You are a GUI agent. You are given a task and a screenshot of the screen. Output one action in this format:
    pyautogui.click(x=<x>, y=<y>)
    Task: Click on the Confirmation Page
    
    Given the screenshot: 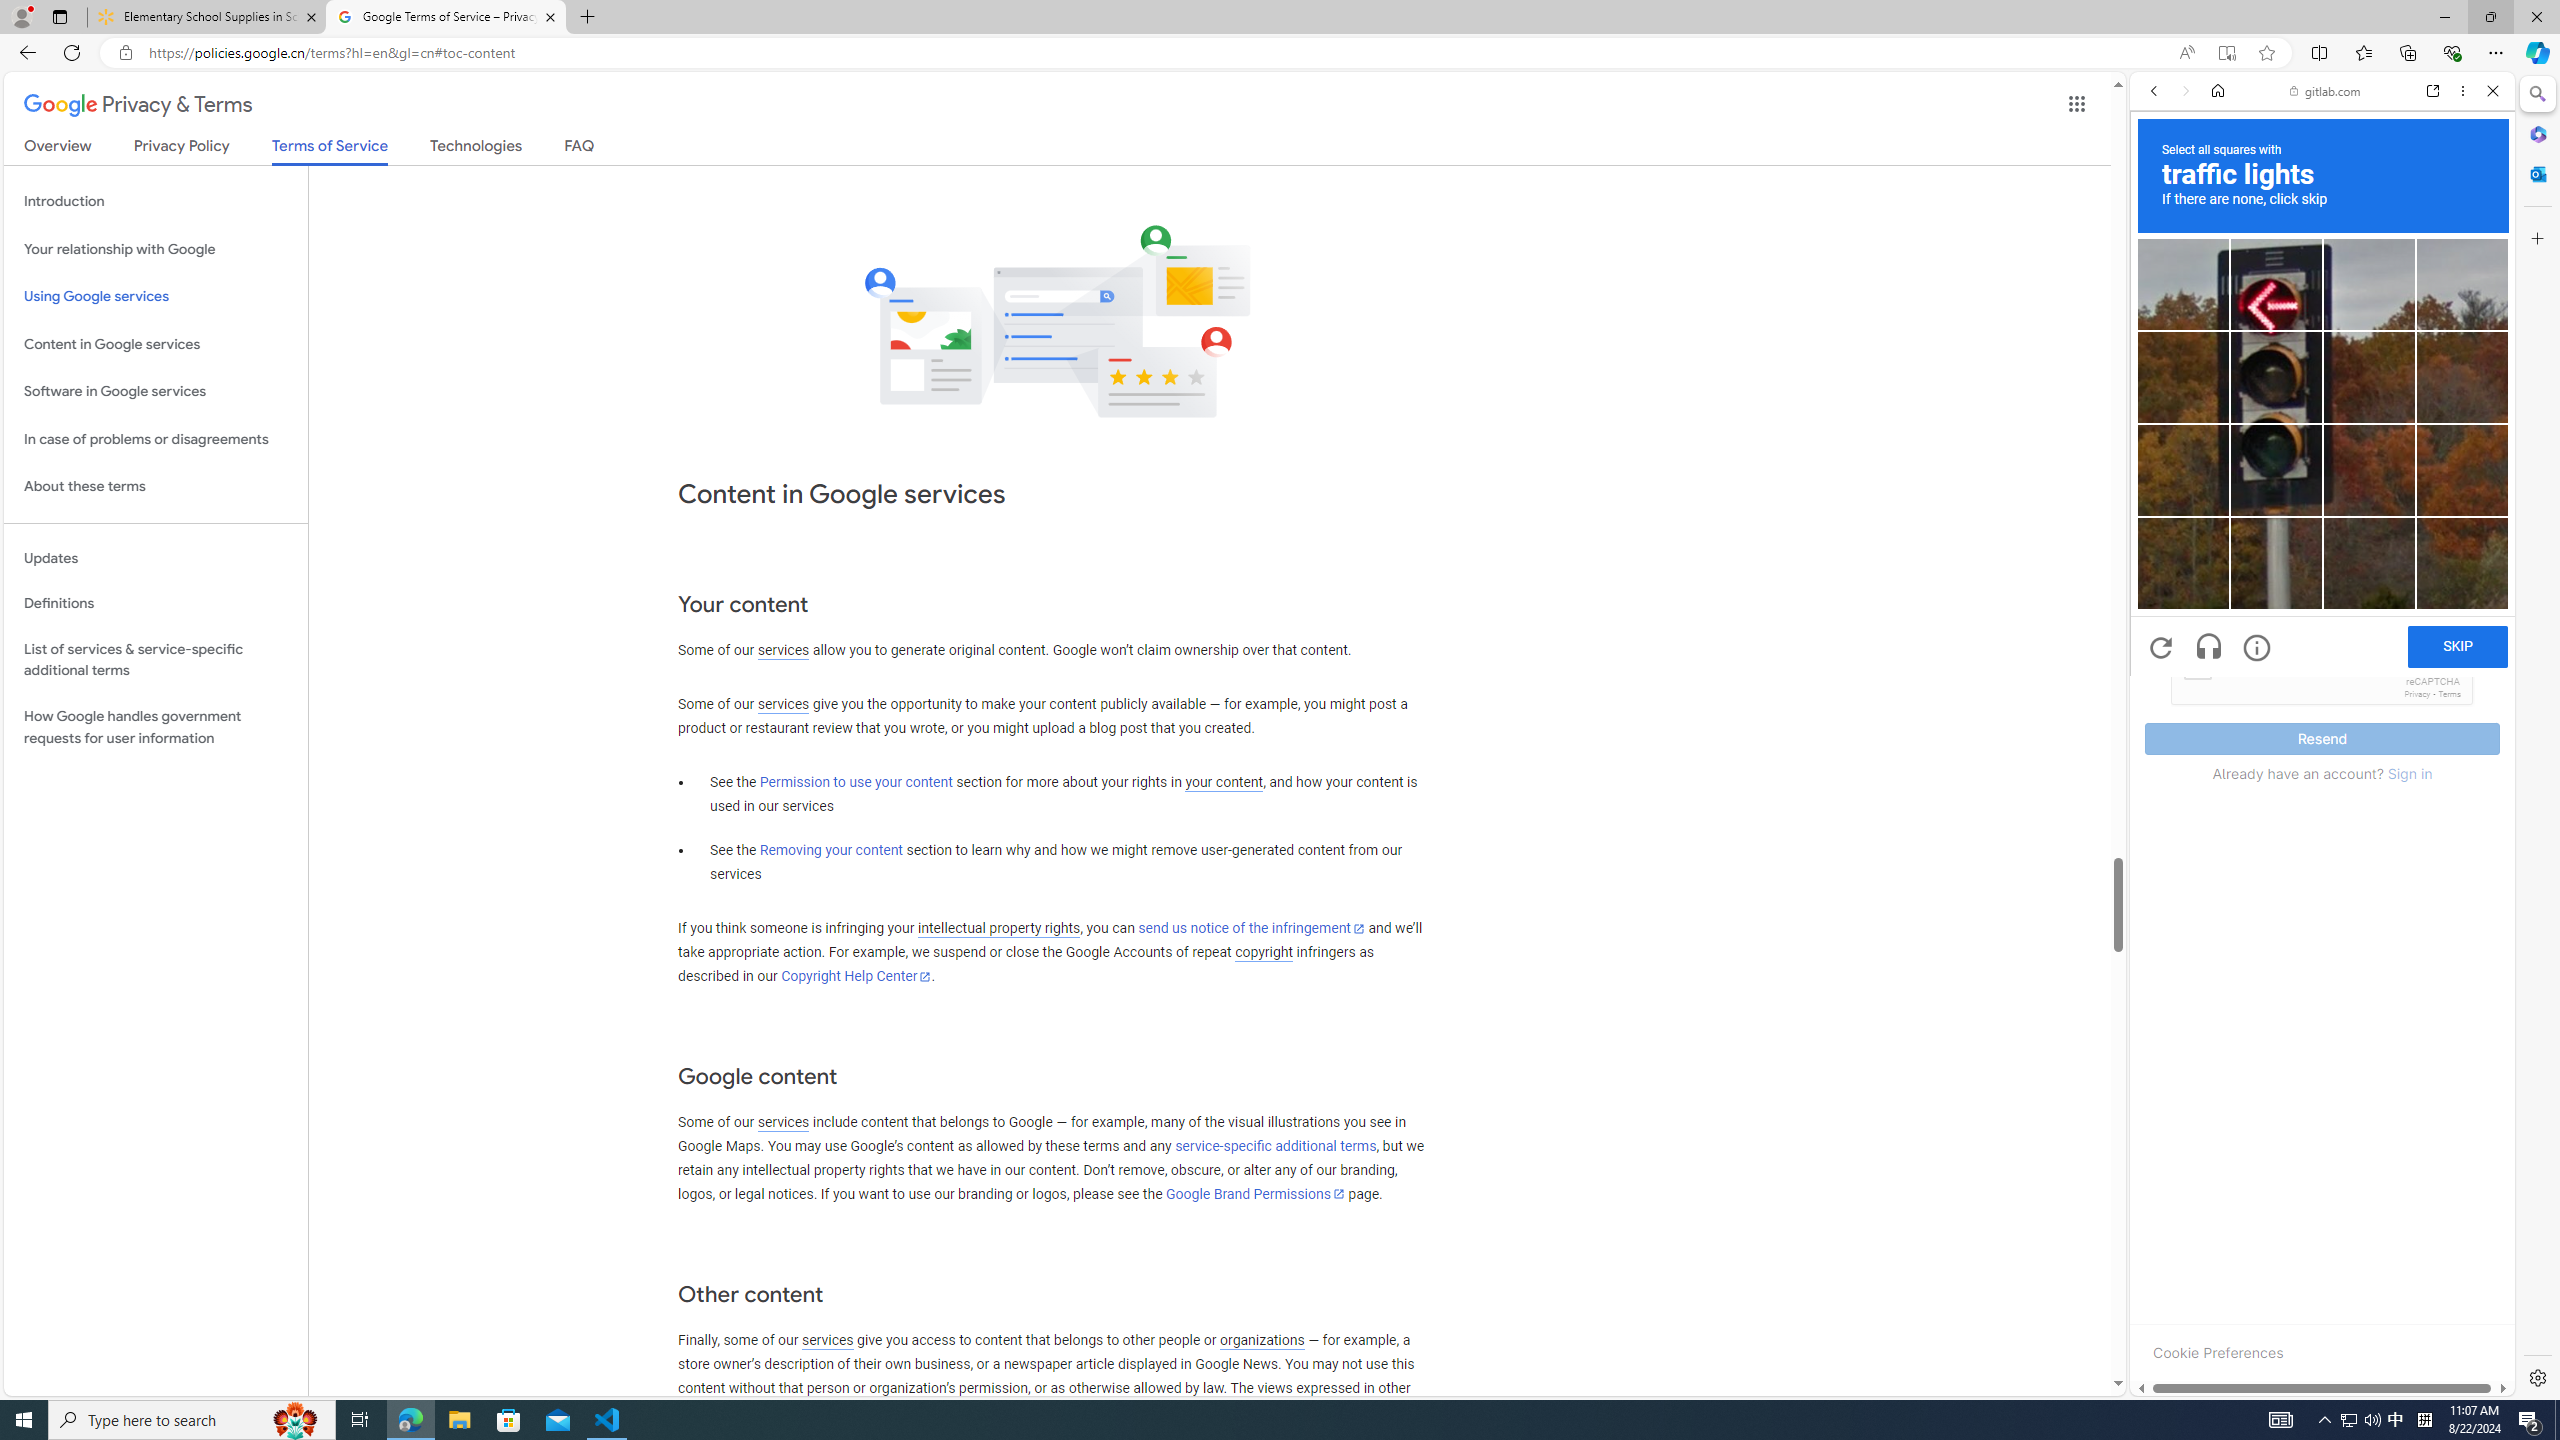 What is the action you would take?
    pyautogui.click(x=2322, y=690)
    